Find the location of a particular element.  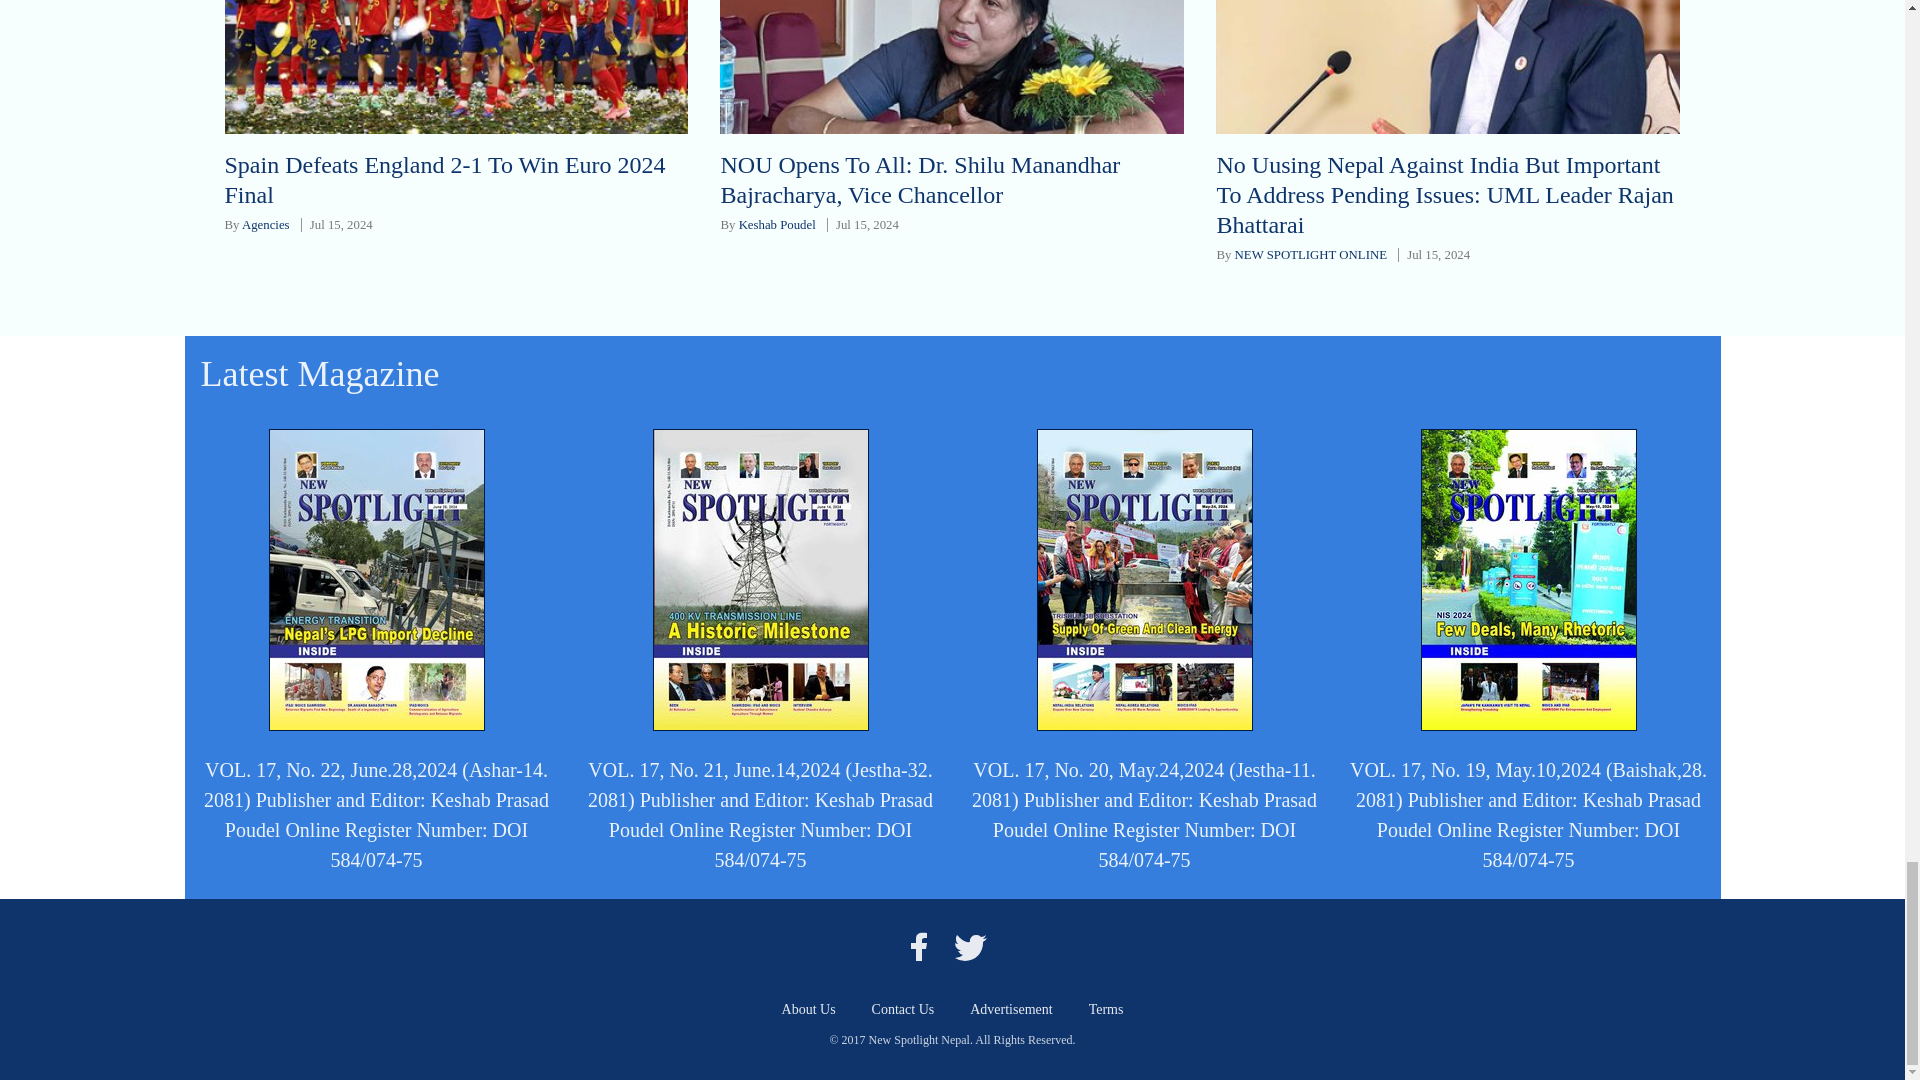

facebook icon is located at coordinates (918, 946).